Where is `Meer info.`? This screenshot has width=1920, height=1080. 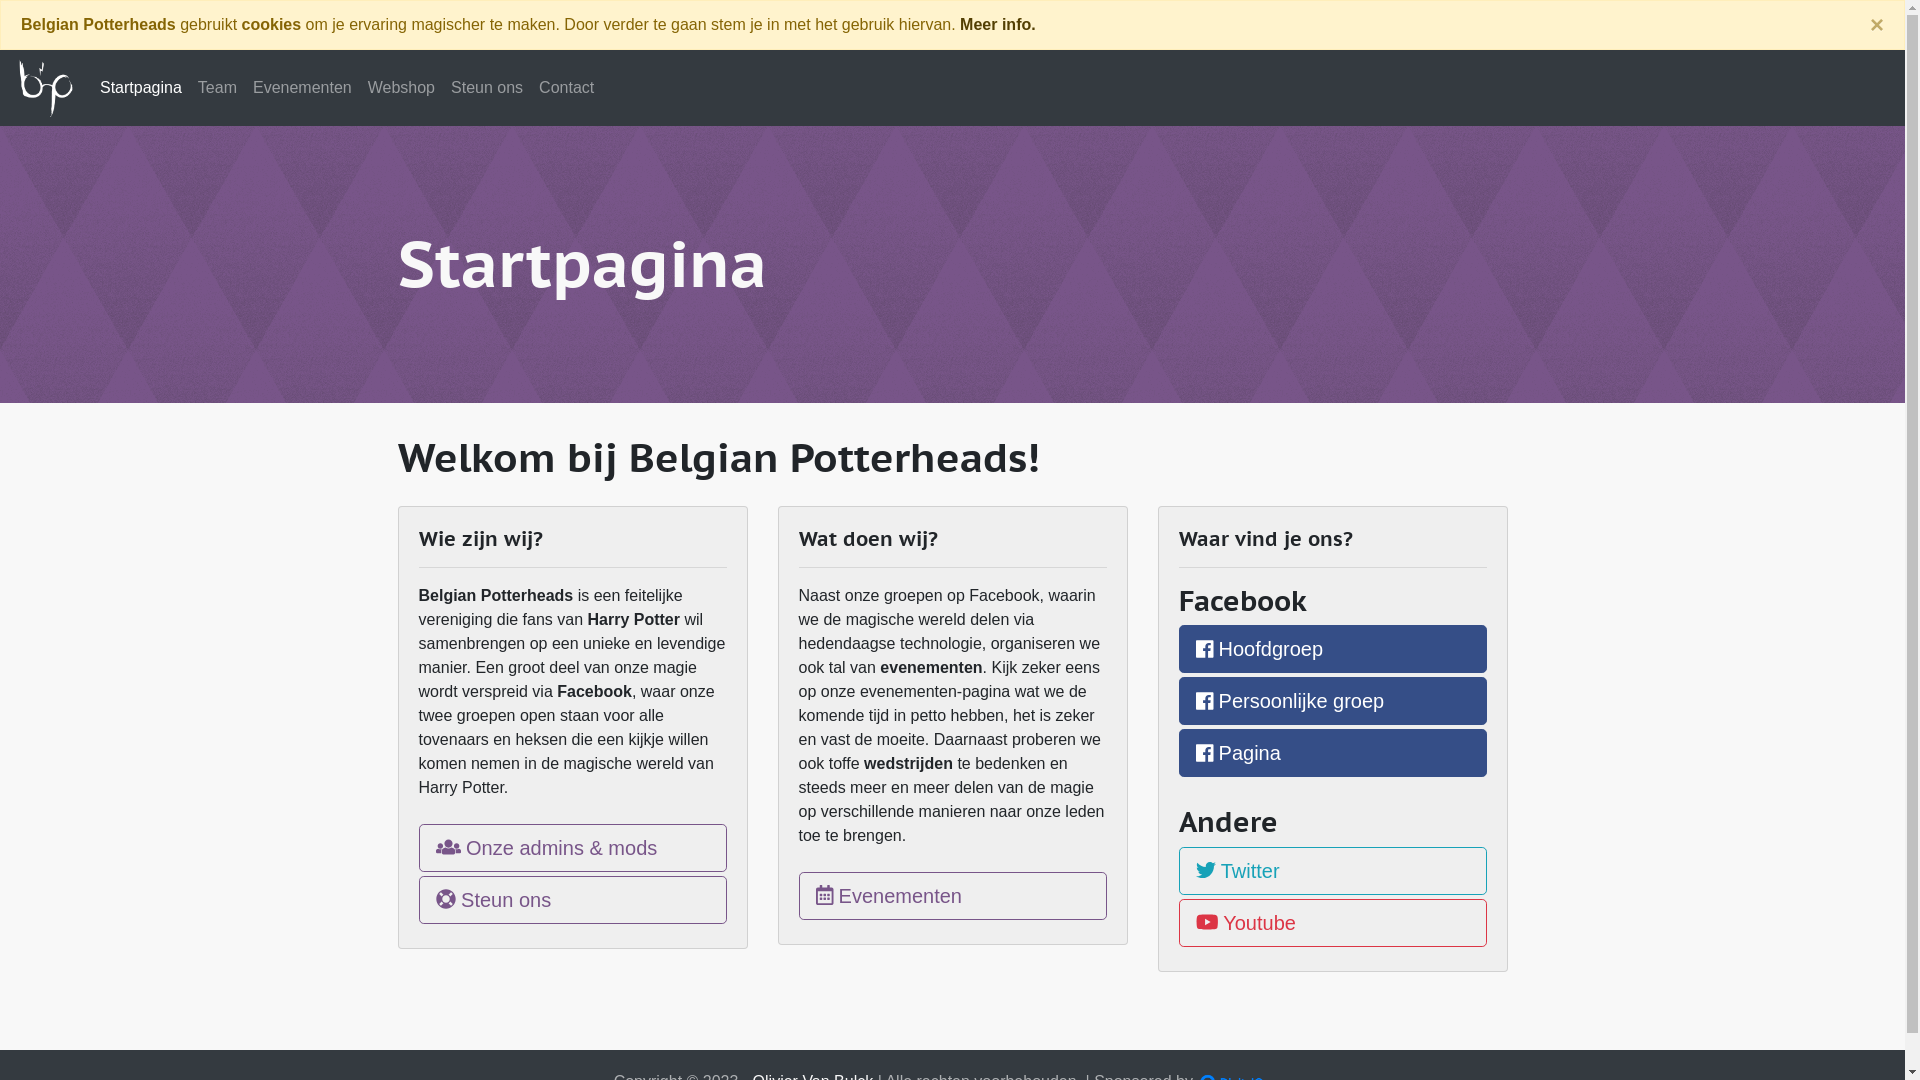
Meer info. is located at coordinates (998, 24).